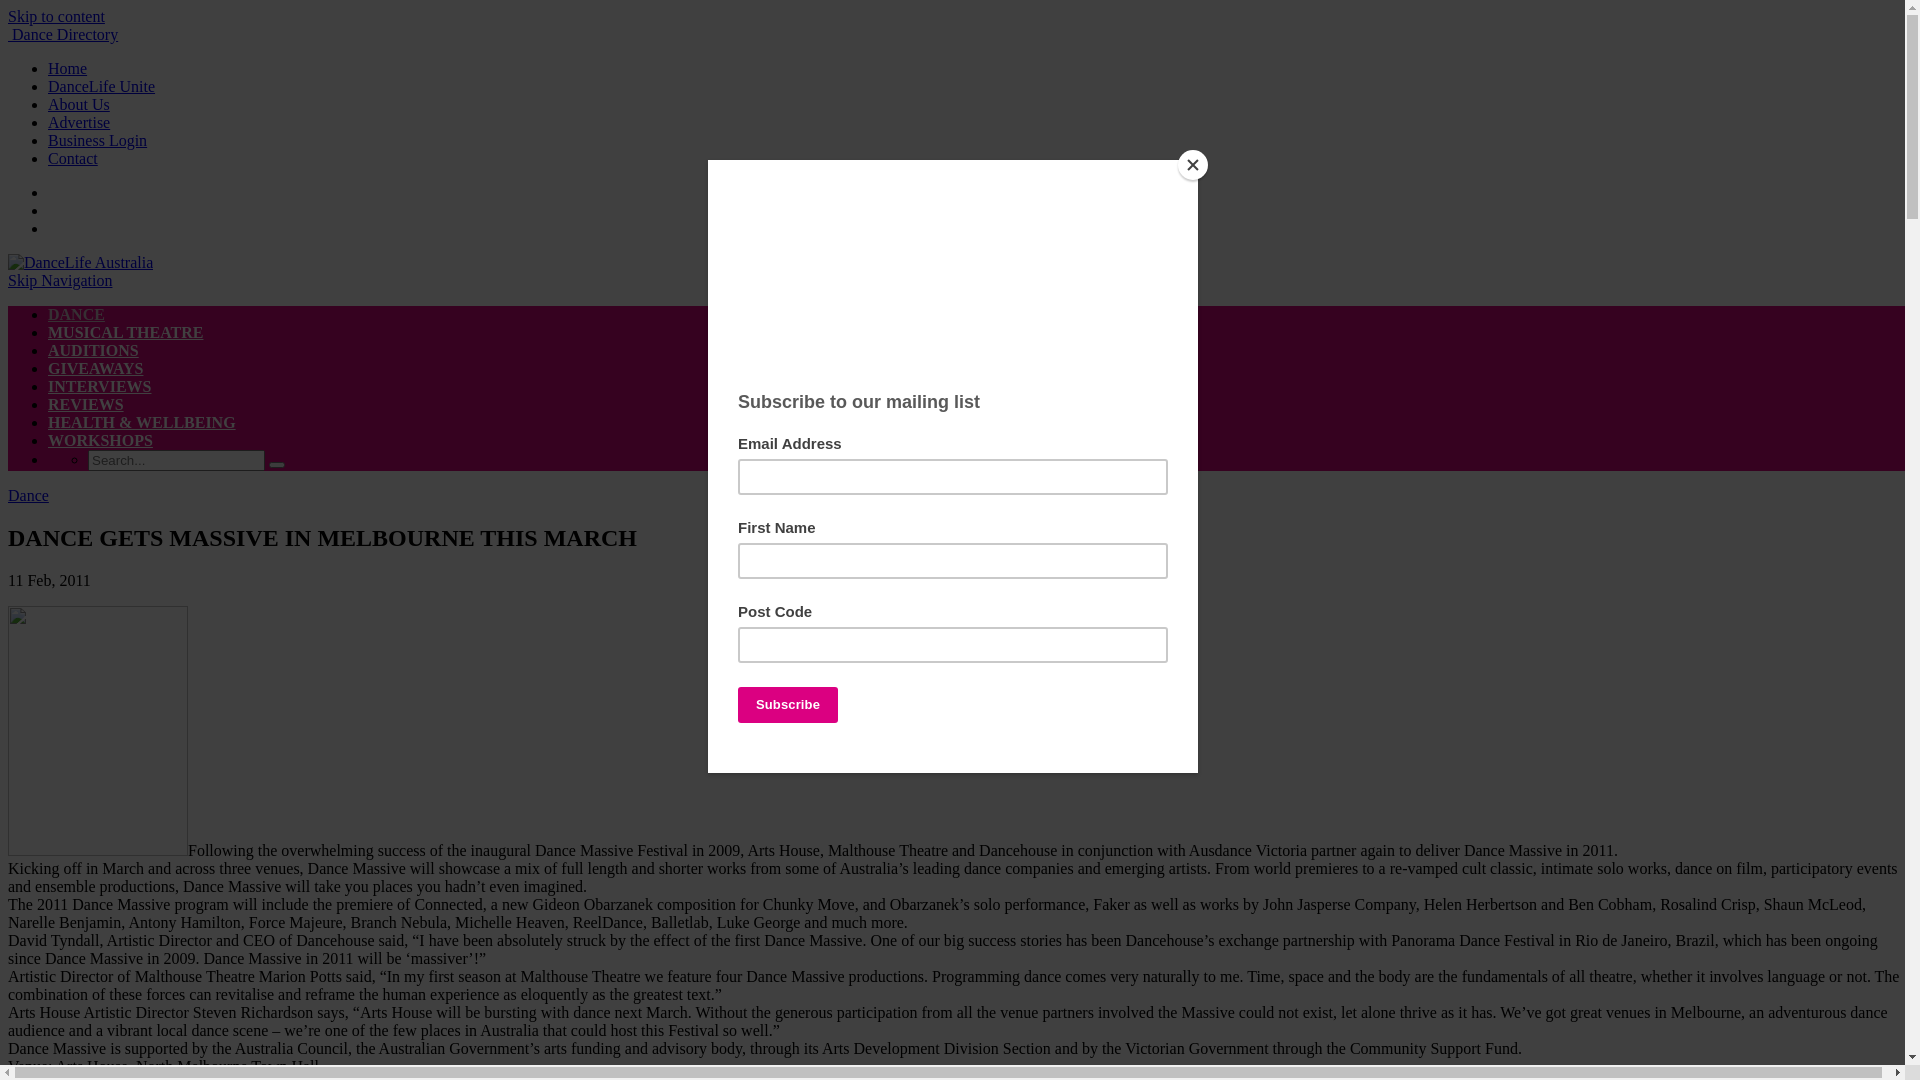  Describe the element at coordinates (76, 314) in the screenshot. I see `DANCE` at that location.